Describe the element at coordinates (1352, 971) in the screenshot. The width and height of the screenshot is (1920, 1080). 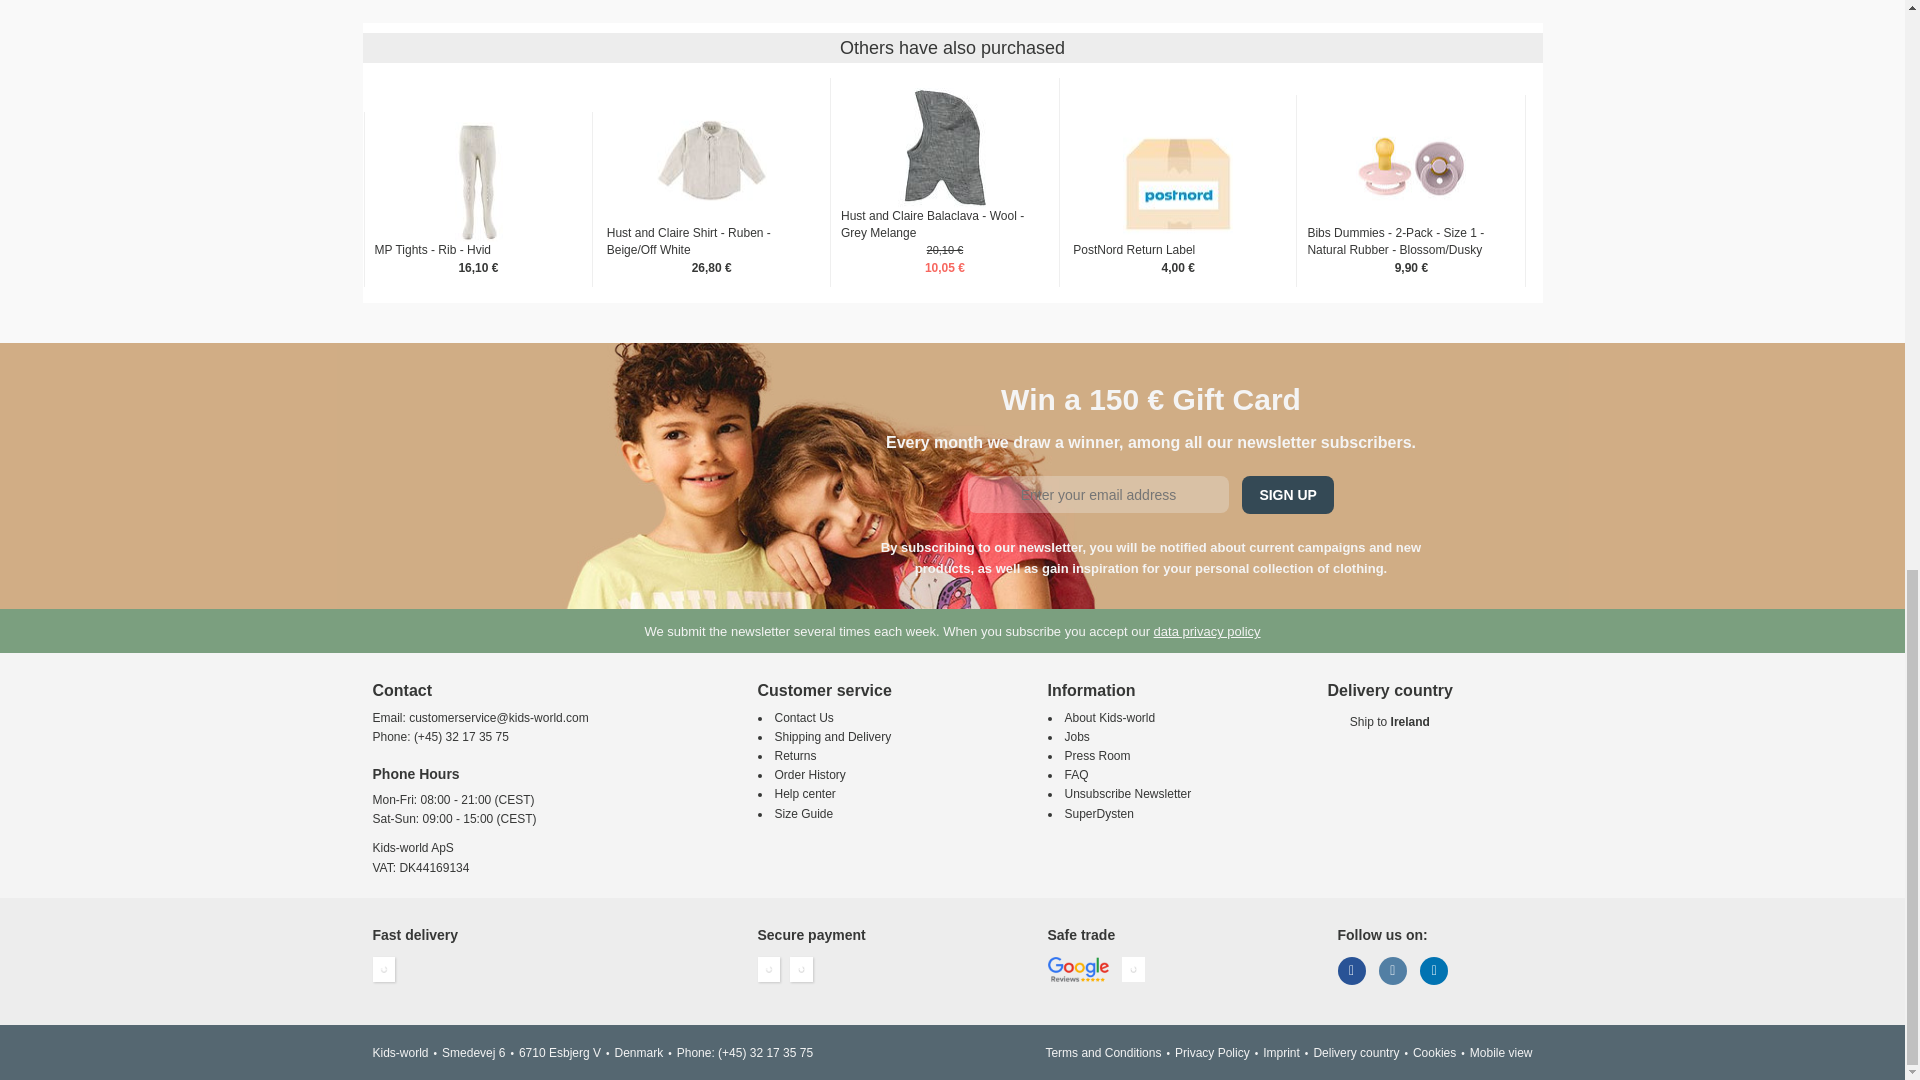
I see `Facebook` at that location.